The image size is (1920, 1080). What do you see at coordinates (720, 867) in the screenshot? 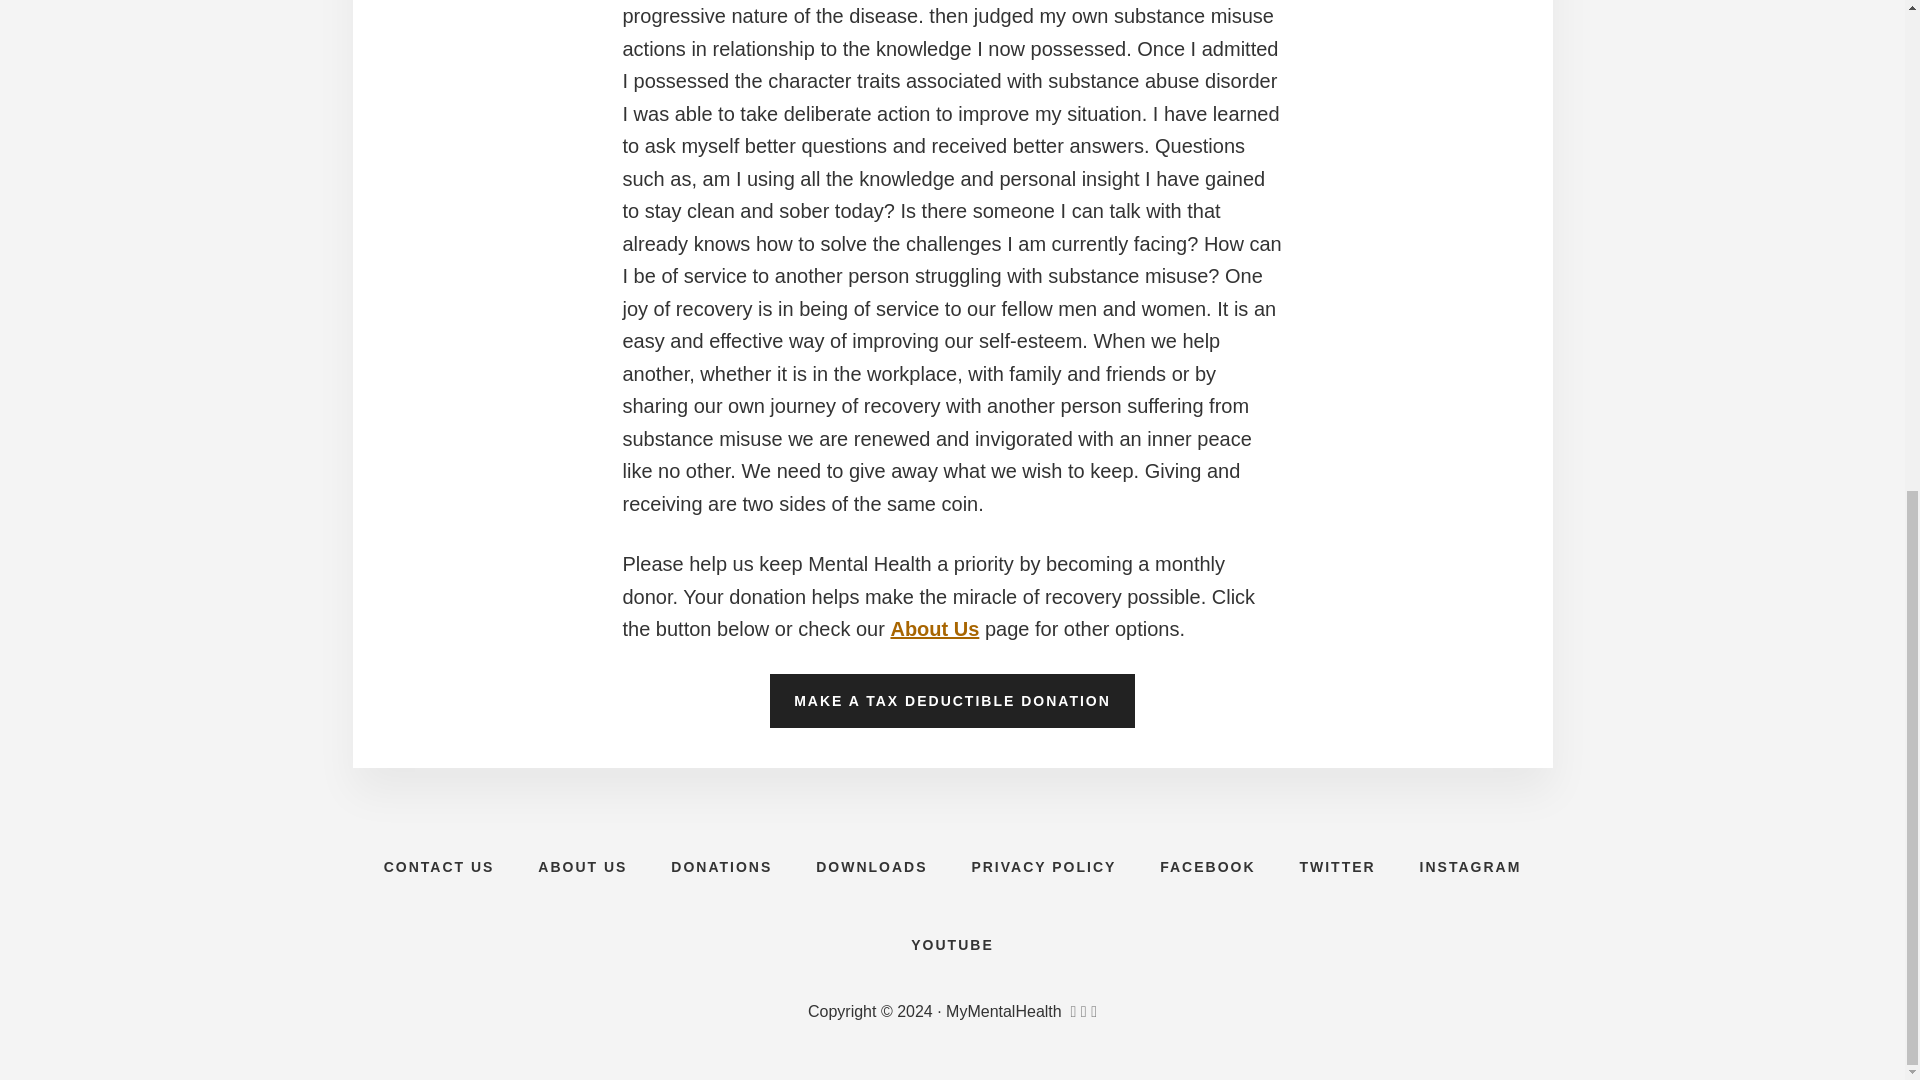
I see `DONATIONS` at bounding box center [720, 867].